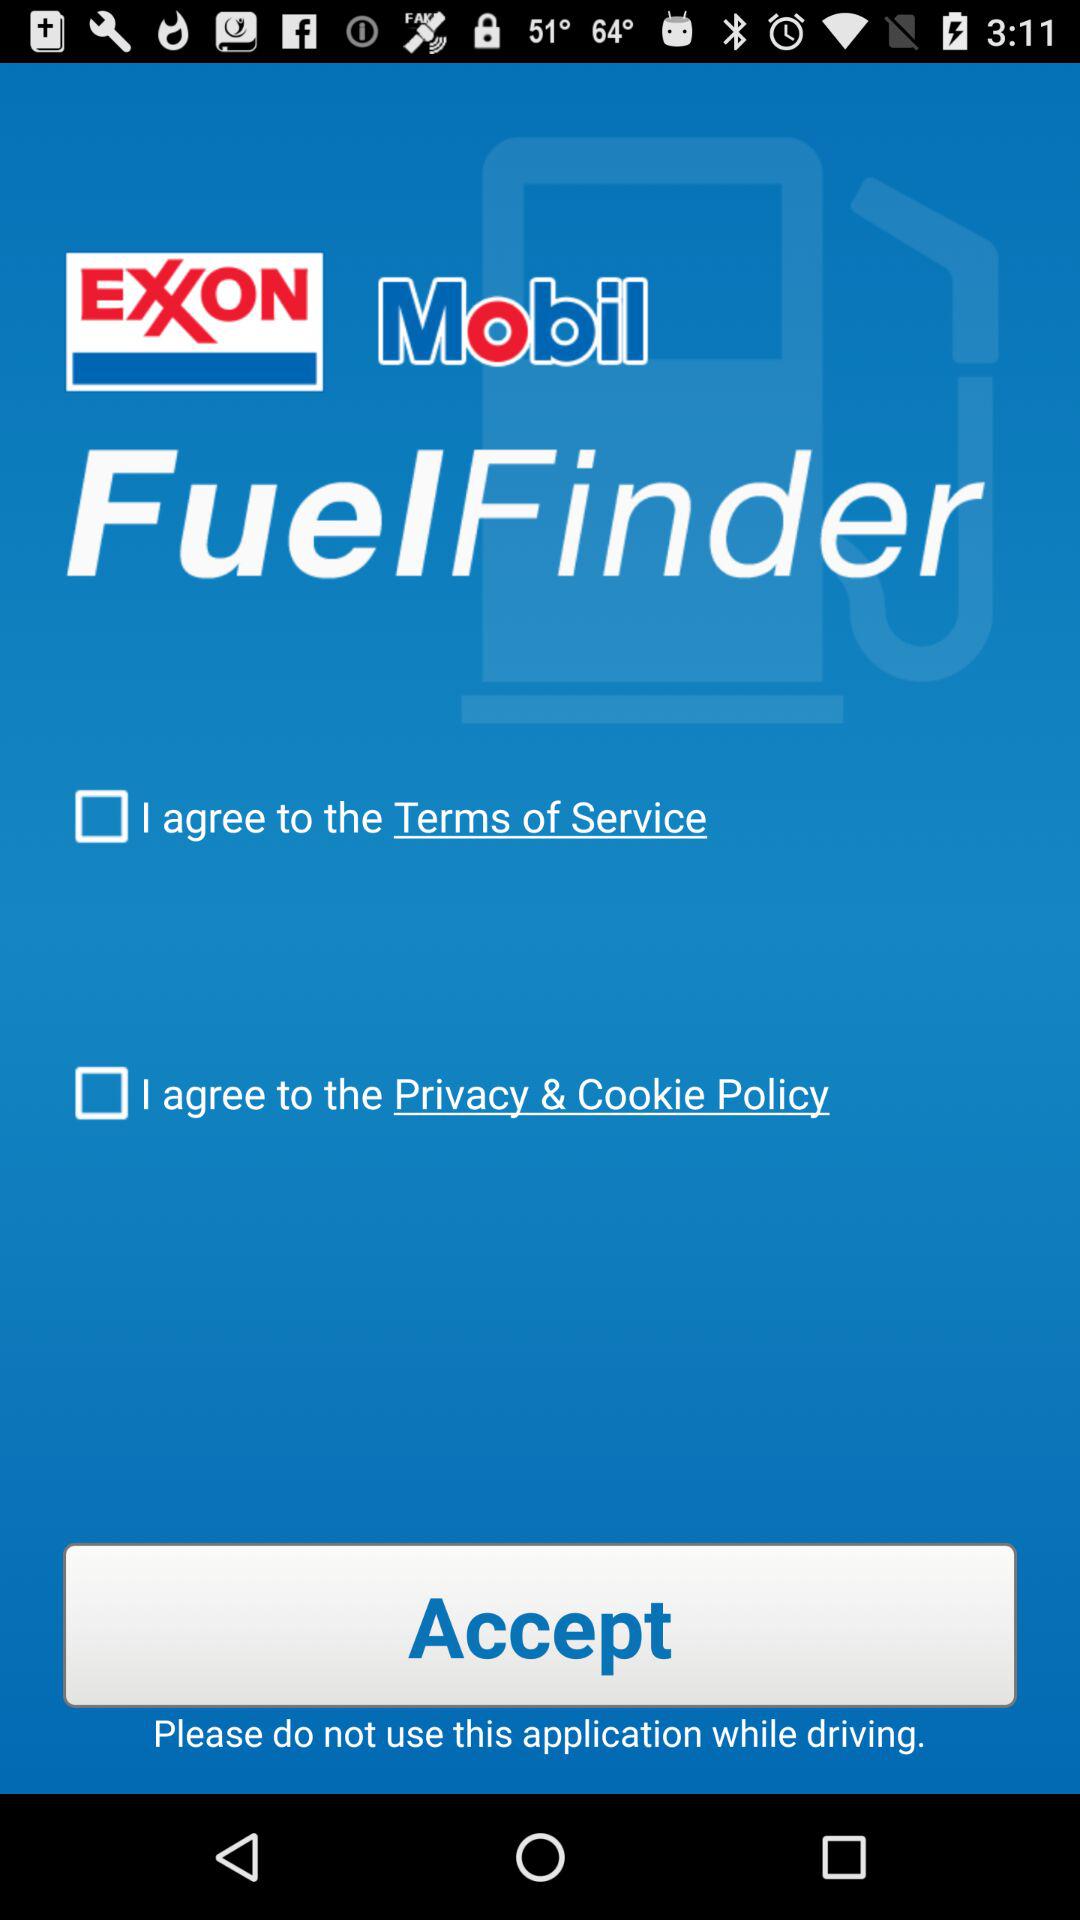 Image resolution: width=1080 pixels, height=1920 pixels. What do you see at coordinates (540, 1624) in the screenshot?
I see `jump until accept item` at bounding box center [540, 1624].